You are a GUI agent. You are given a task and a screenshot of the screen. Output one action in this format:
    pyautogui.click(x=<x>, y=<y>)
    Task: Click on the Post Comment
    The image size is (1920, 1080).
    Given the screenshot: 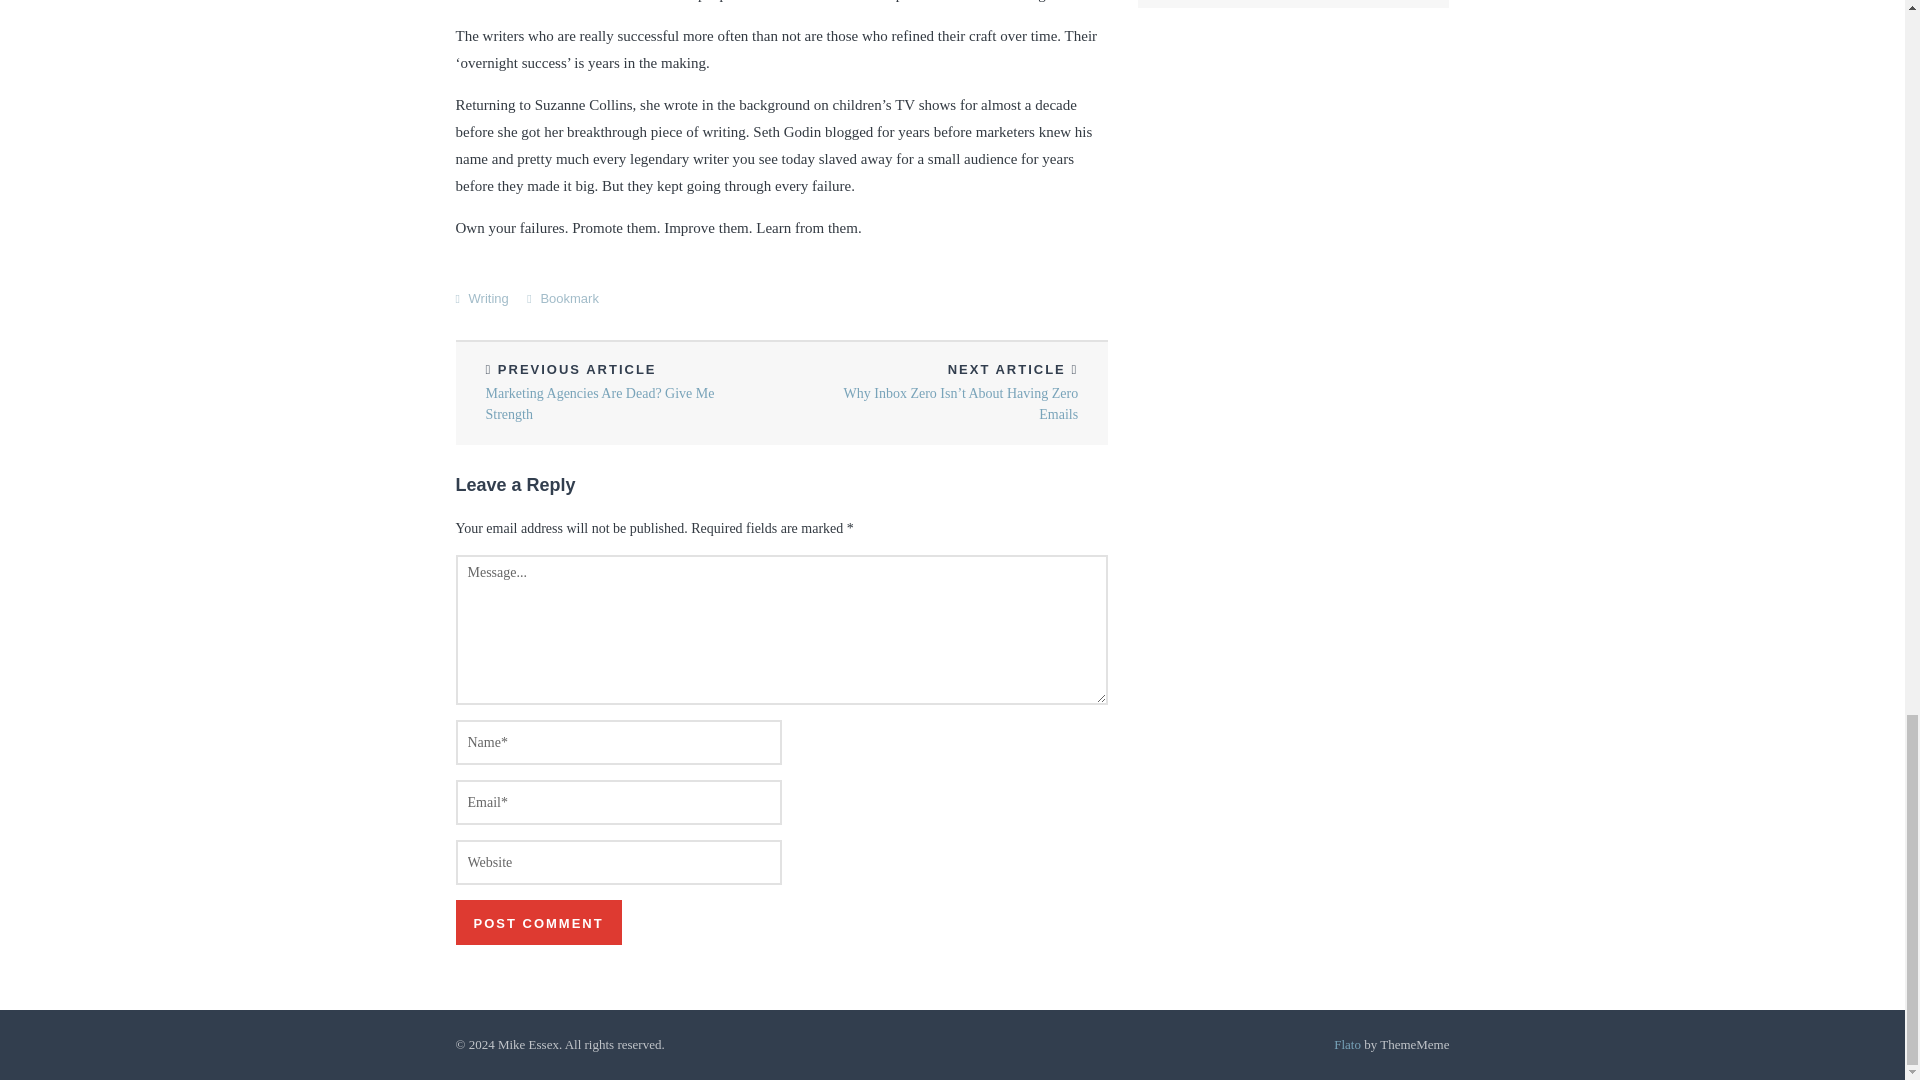 What is the action you would take?
    pyautogui.click(x=539, y=922)
    